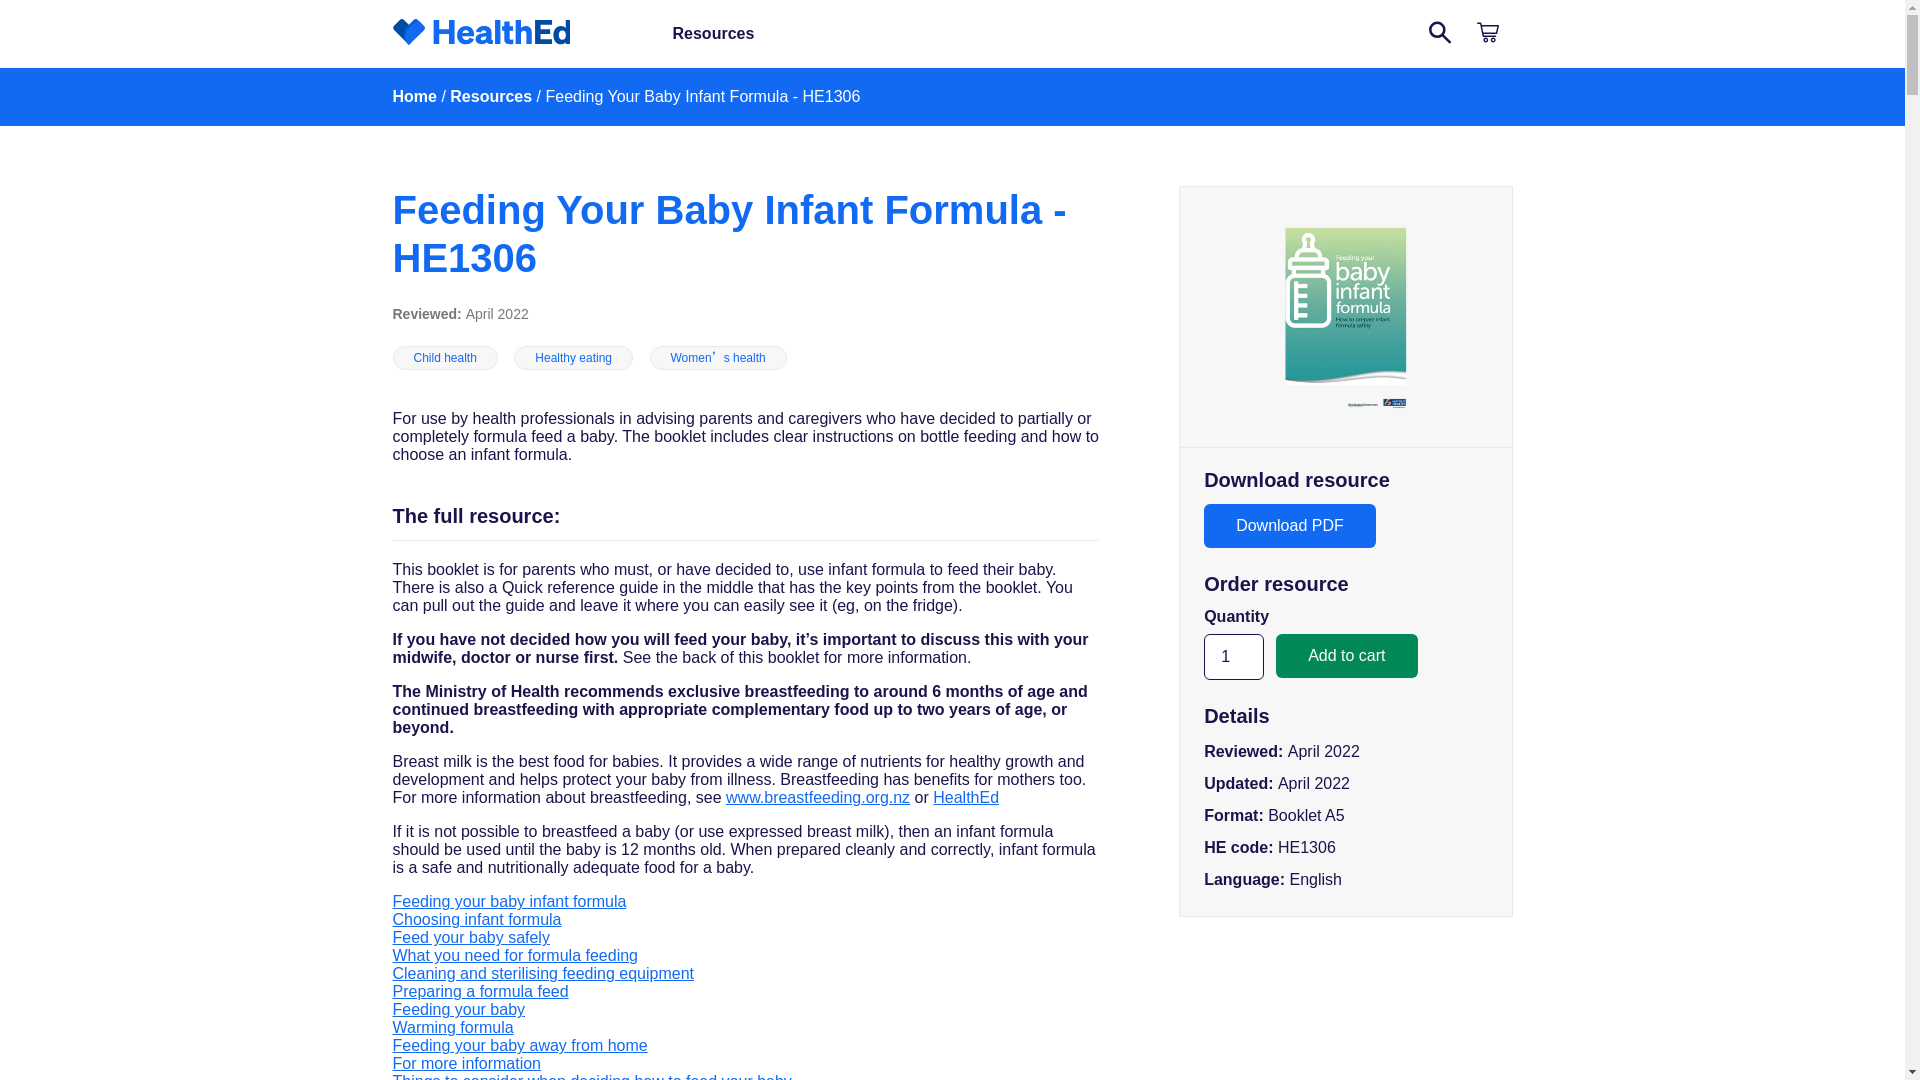 The width and height of the screenshot is (1920, 1080). What do you see at coordinates (1346, 656) in the screenshot?
I see `Add to cart` at bounding box center [1346, 656].